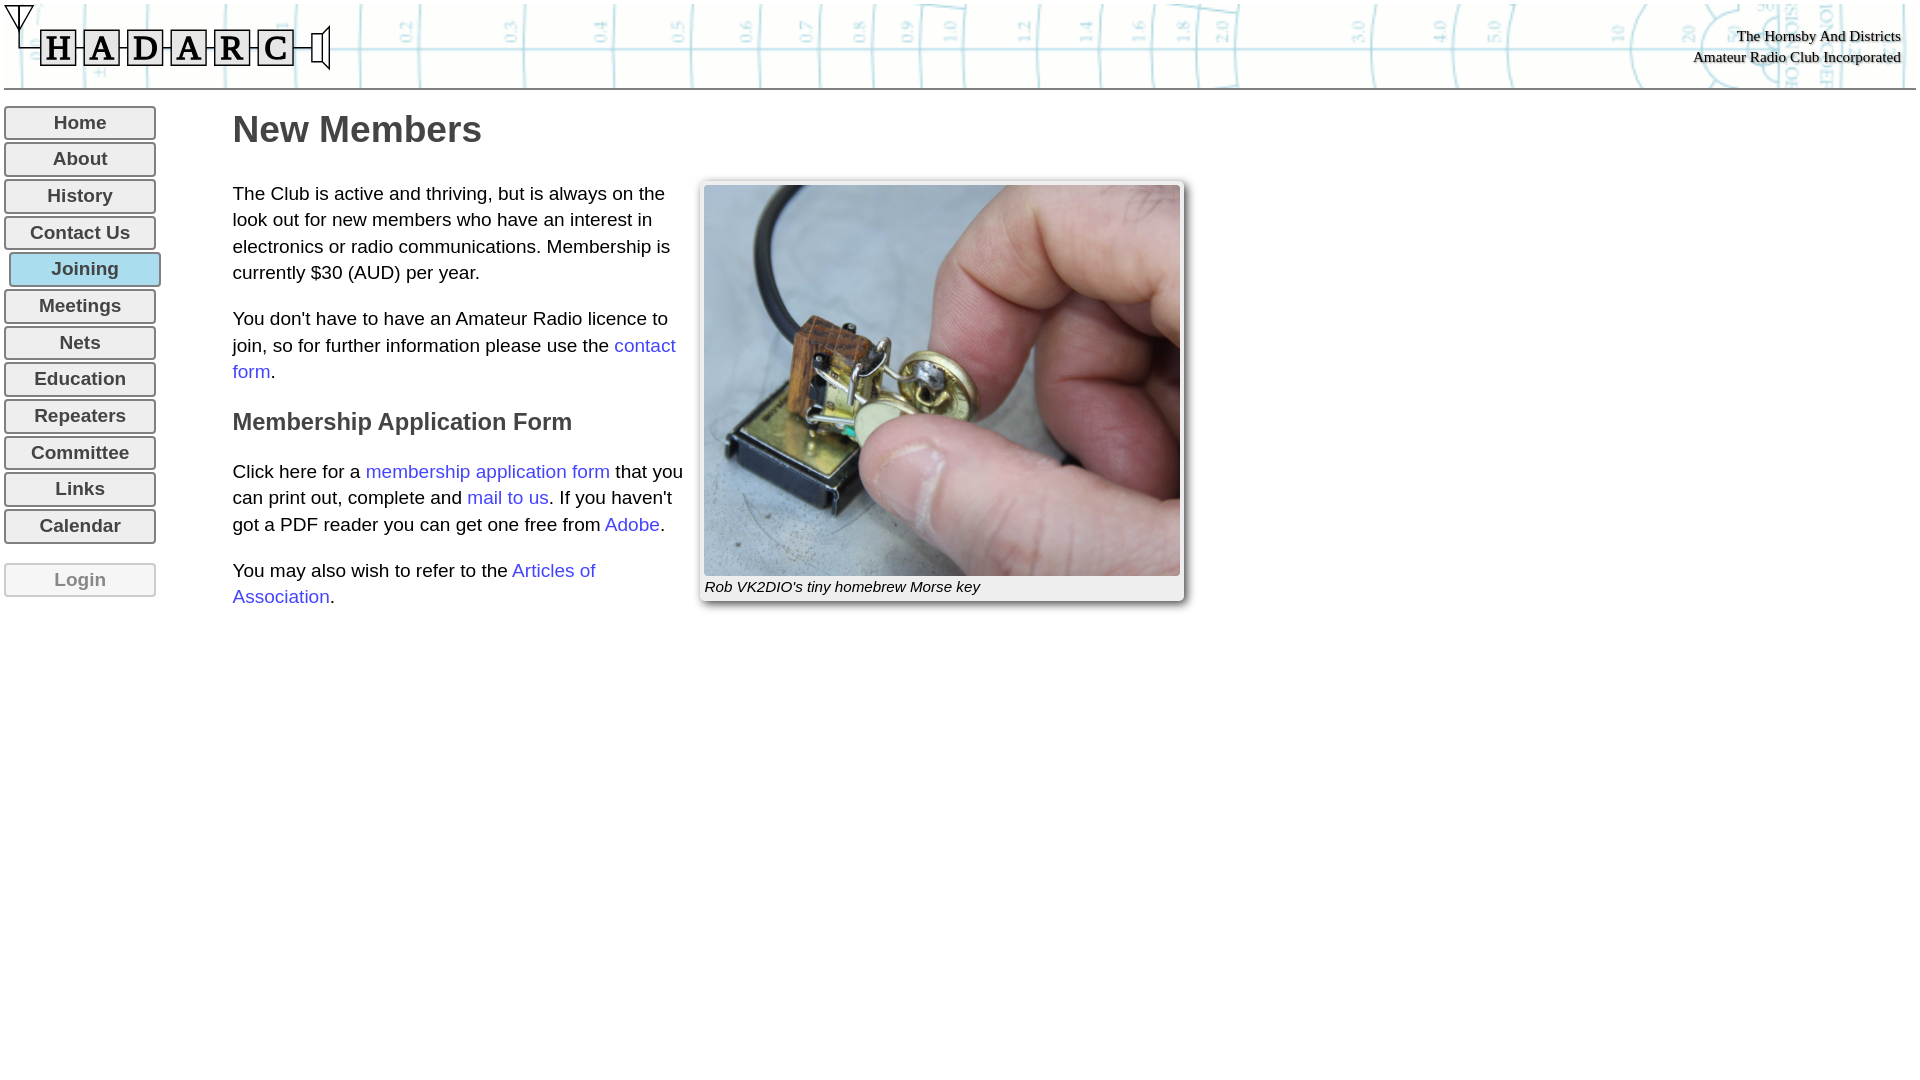 The image size is (1920, 1080). I want to click on Contact Us, so click(80, 234).